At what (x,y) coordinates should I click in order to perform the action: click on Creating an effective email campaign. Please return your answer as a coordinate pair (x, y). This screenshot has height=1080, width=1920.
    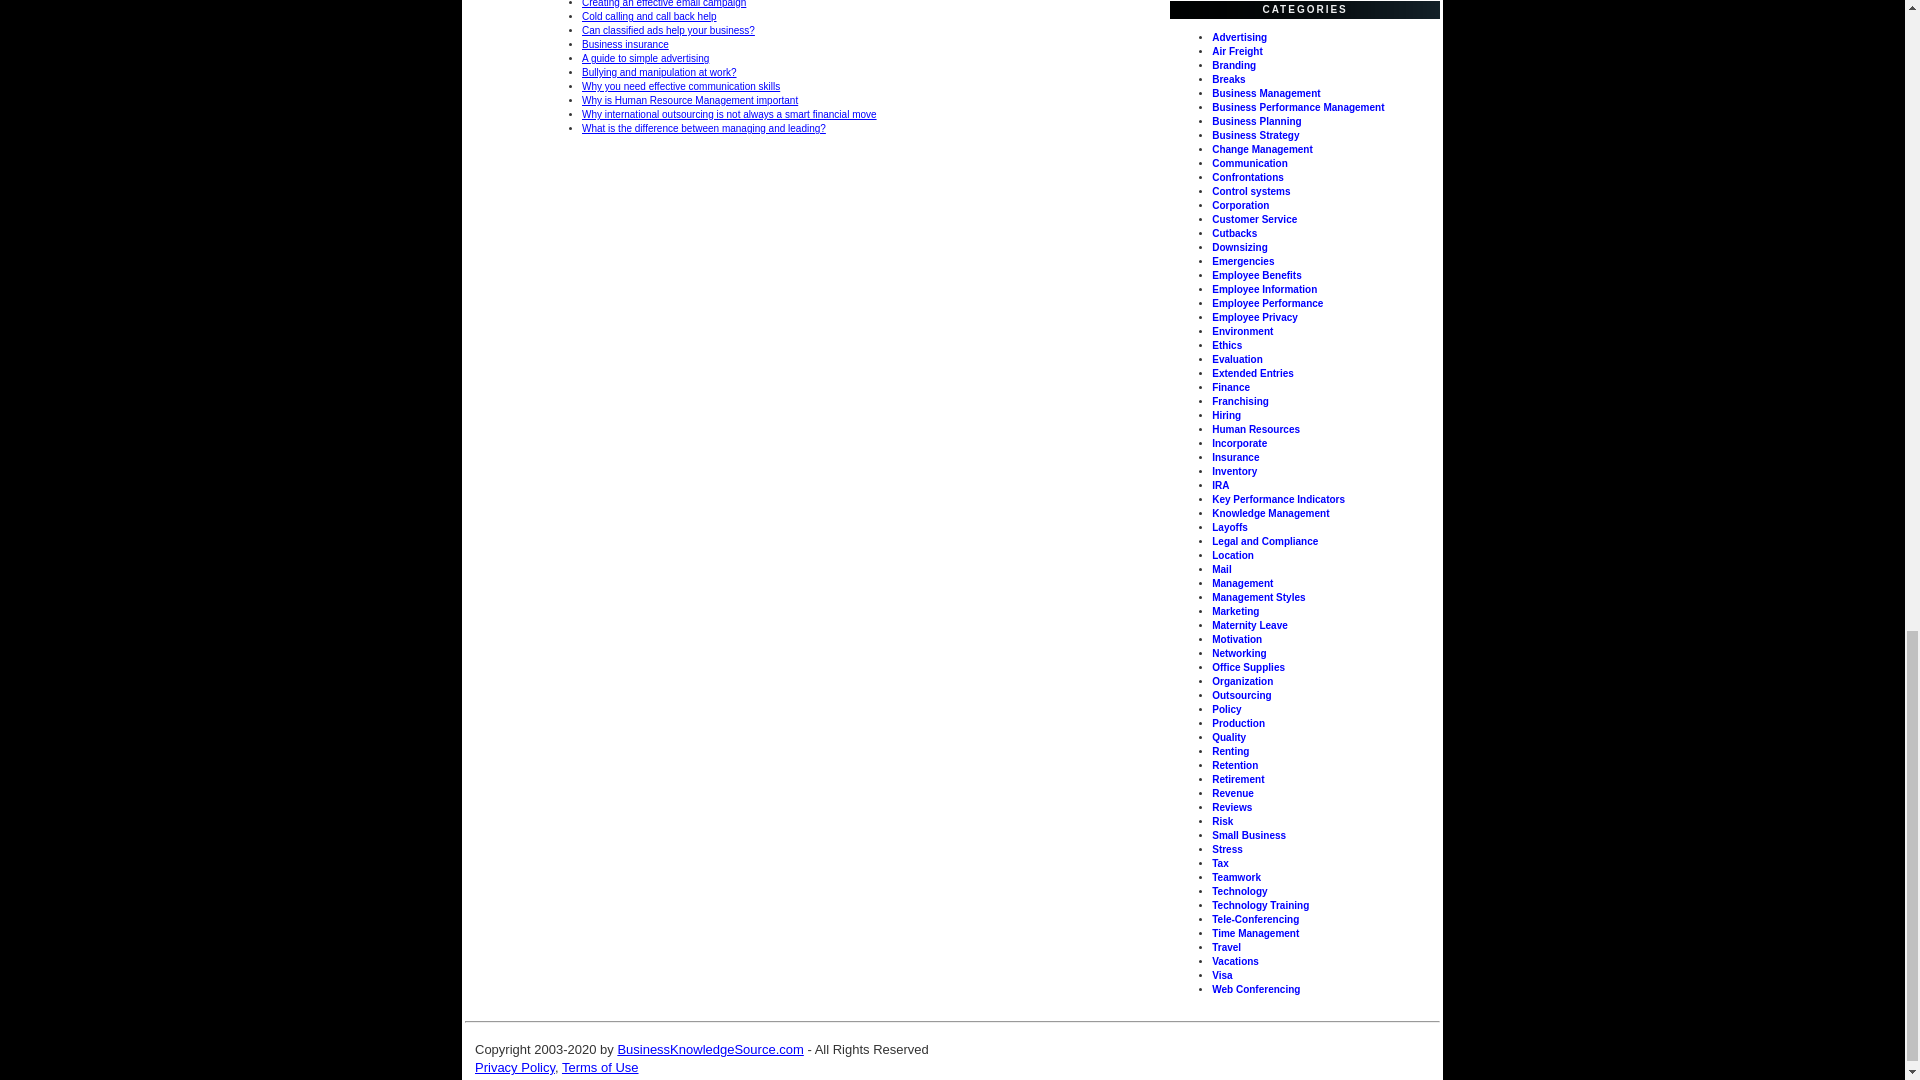
    Looking at the image, I should click on (664, 4).